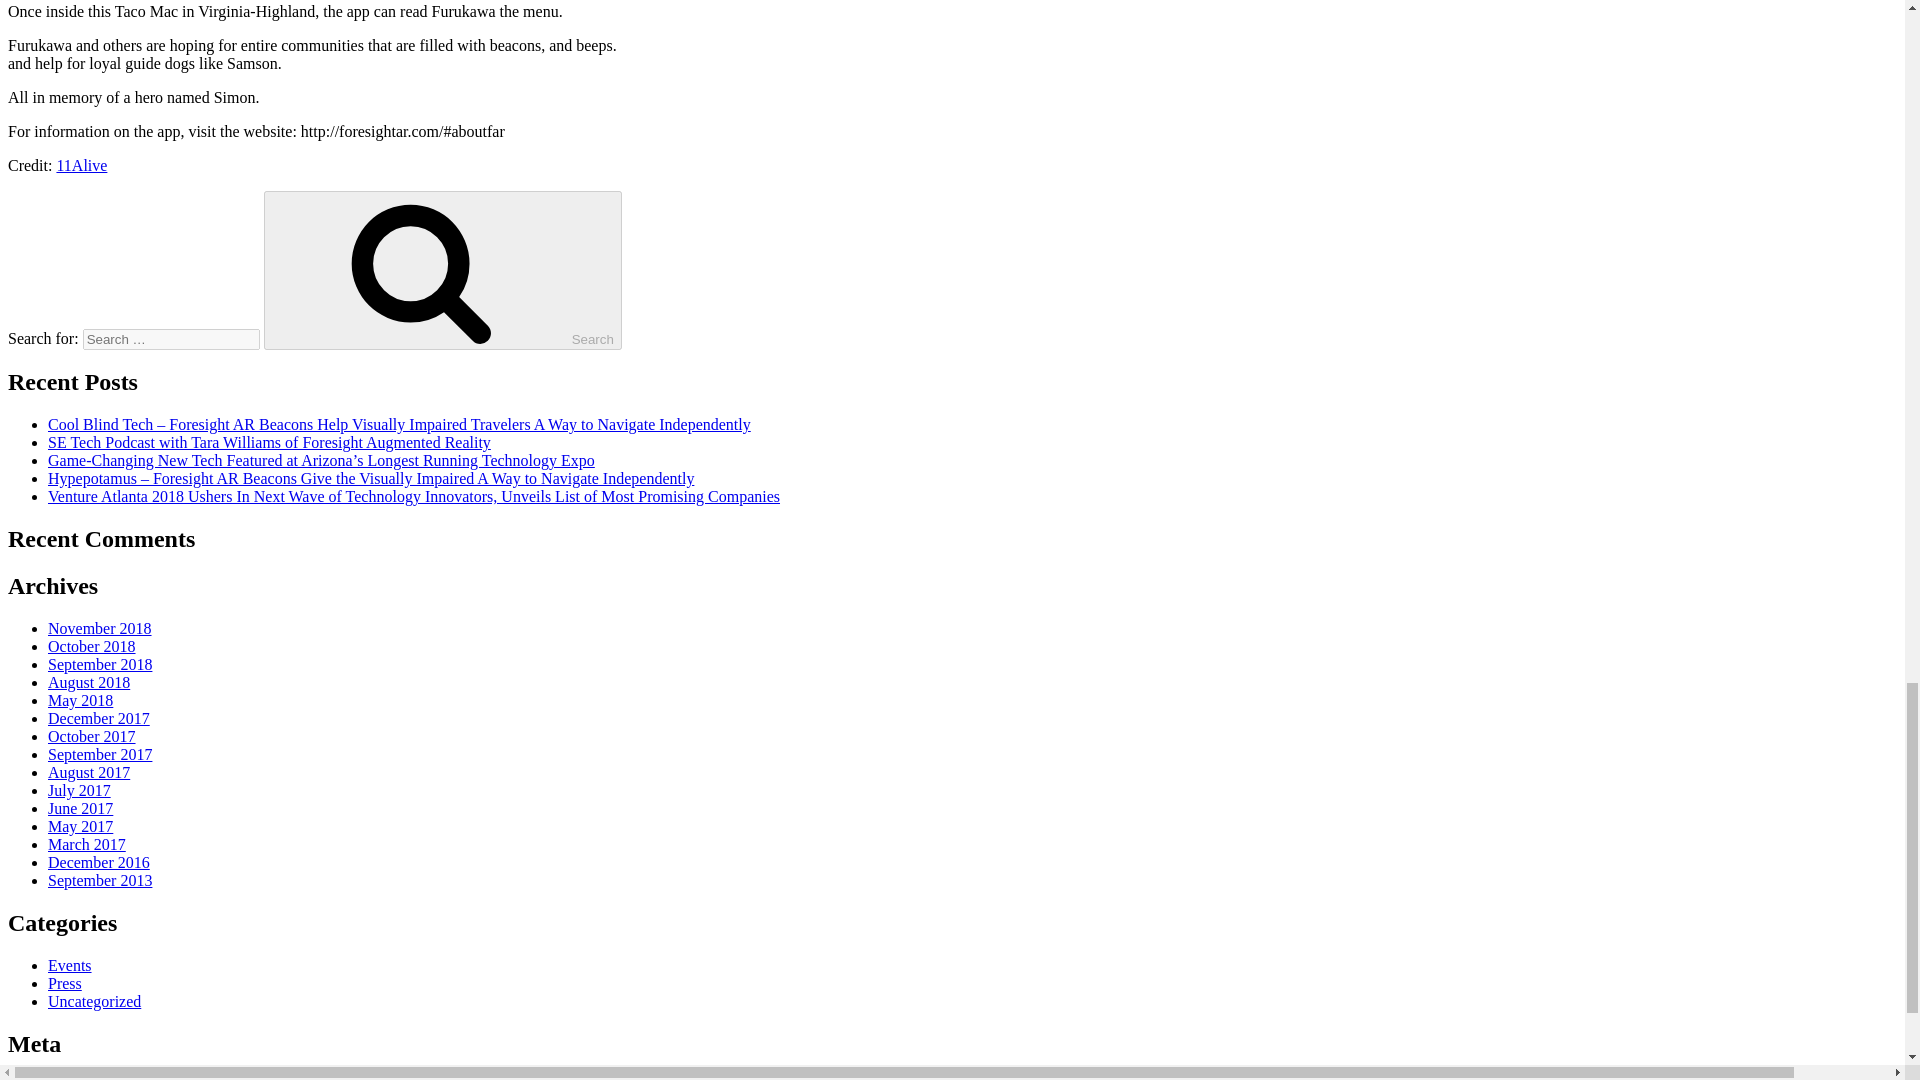 This screenshot has width=1920, height=1080. What do you see at coordinates (98, 718) in the screenshot?
I see `December 2017` at bounding box center [98, 718].